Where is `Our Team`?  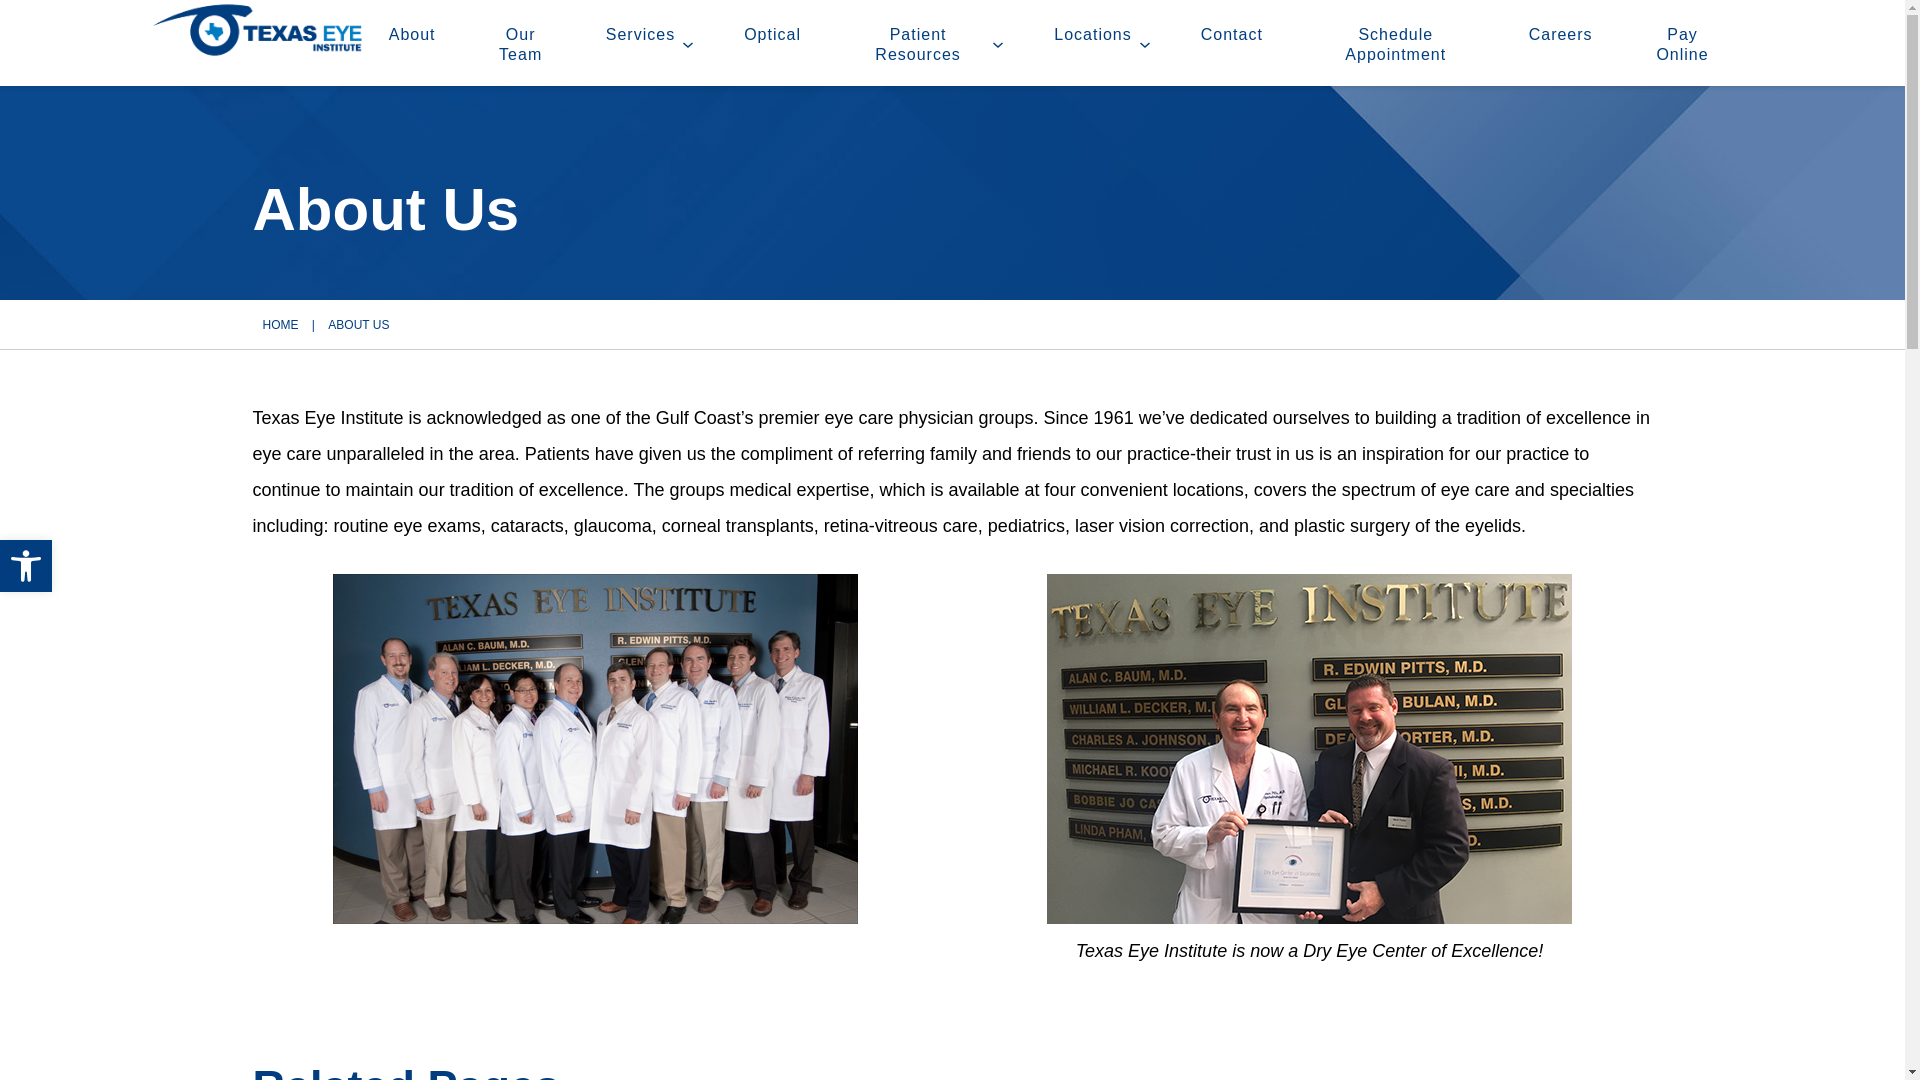 Our Team is located at coordinates (521, 45).